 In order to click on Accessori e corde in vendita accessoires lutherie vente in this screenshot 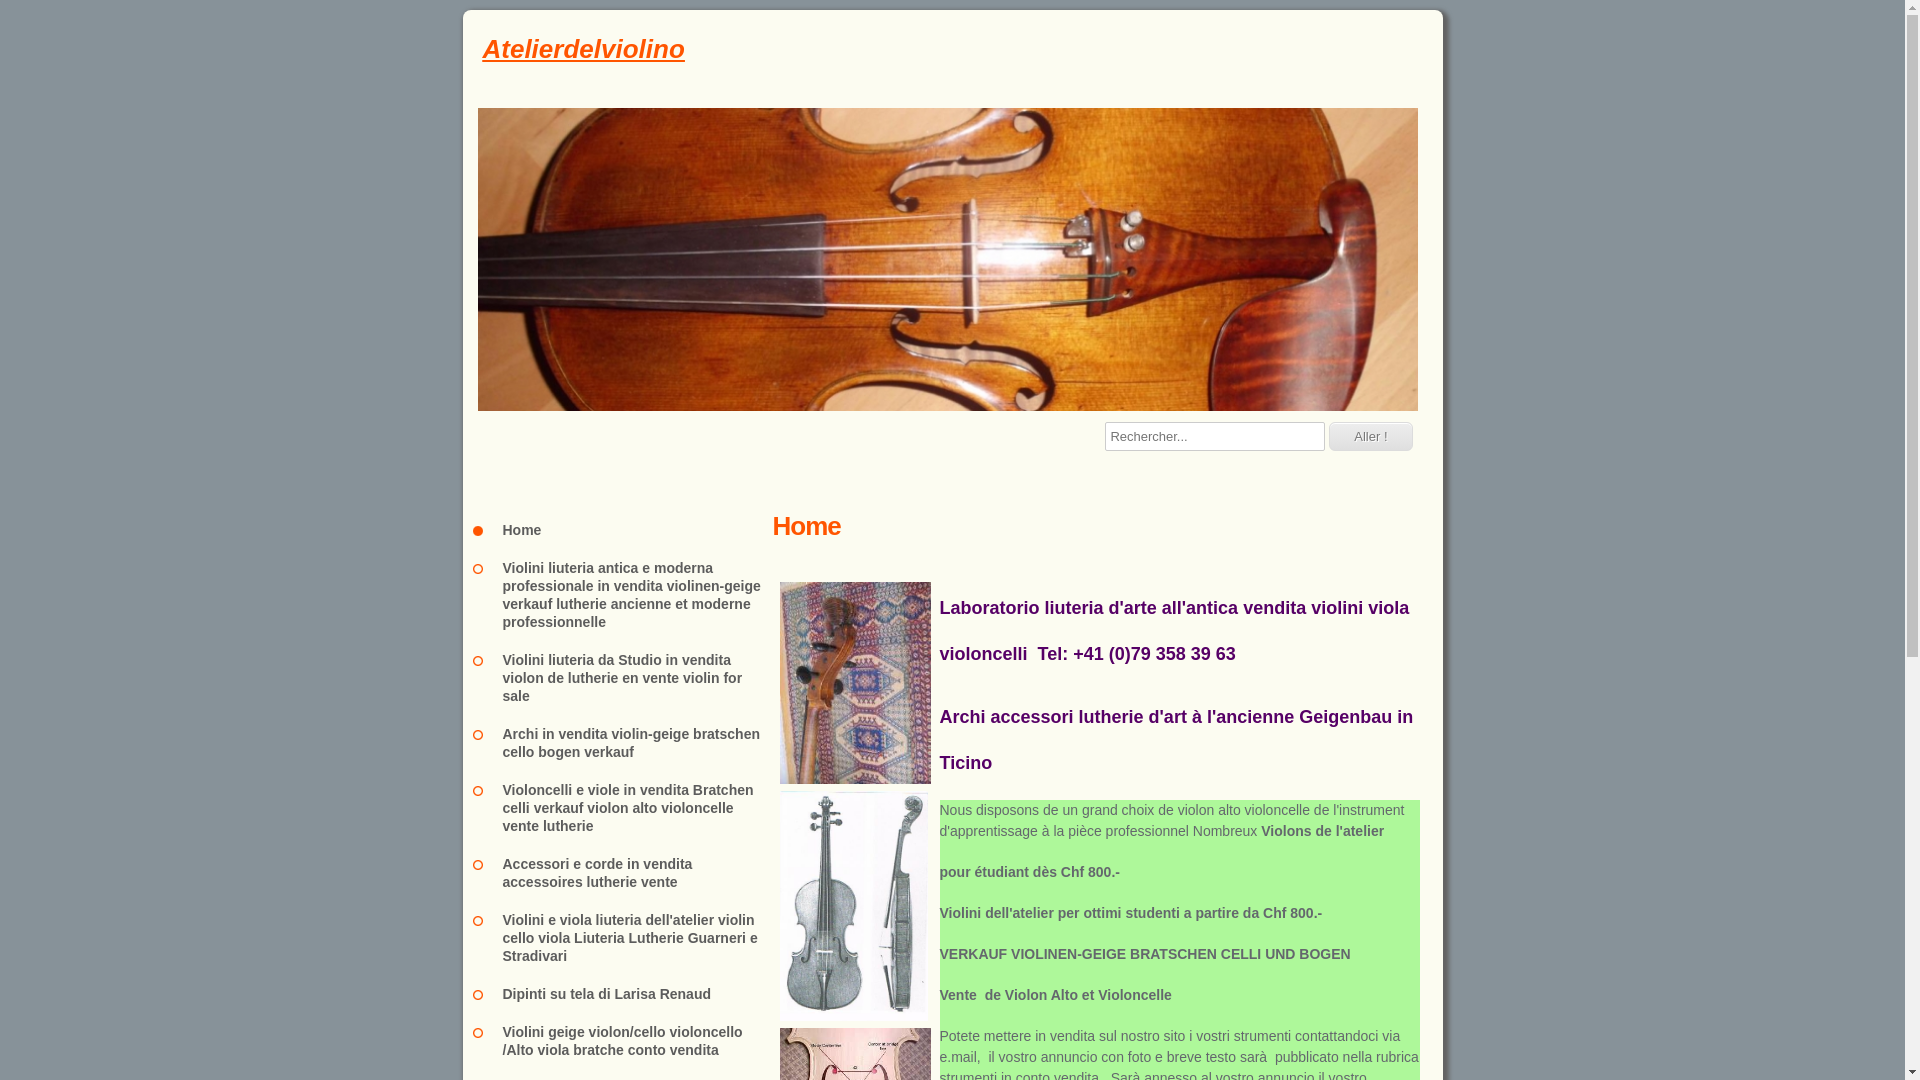, I will do `click(622, 873)`.